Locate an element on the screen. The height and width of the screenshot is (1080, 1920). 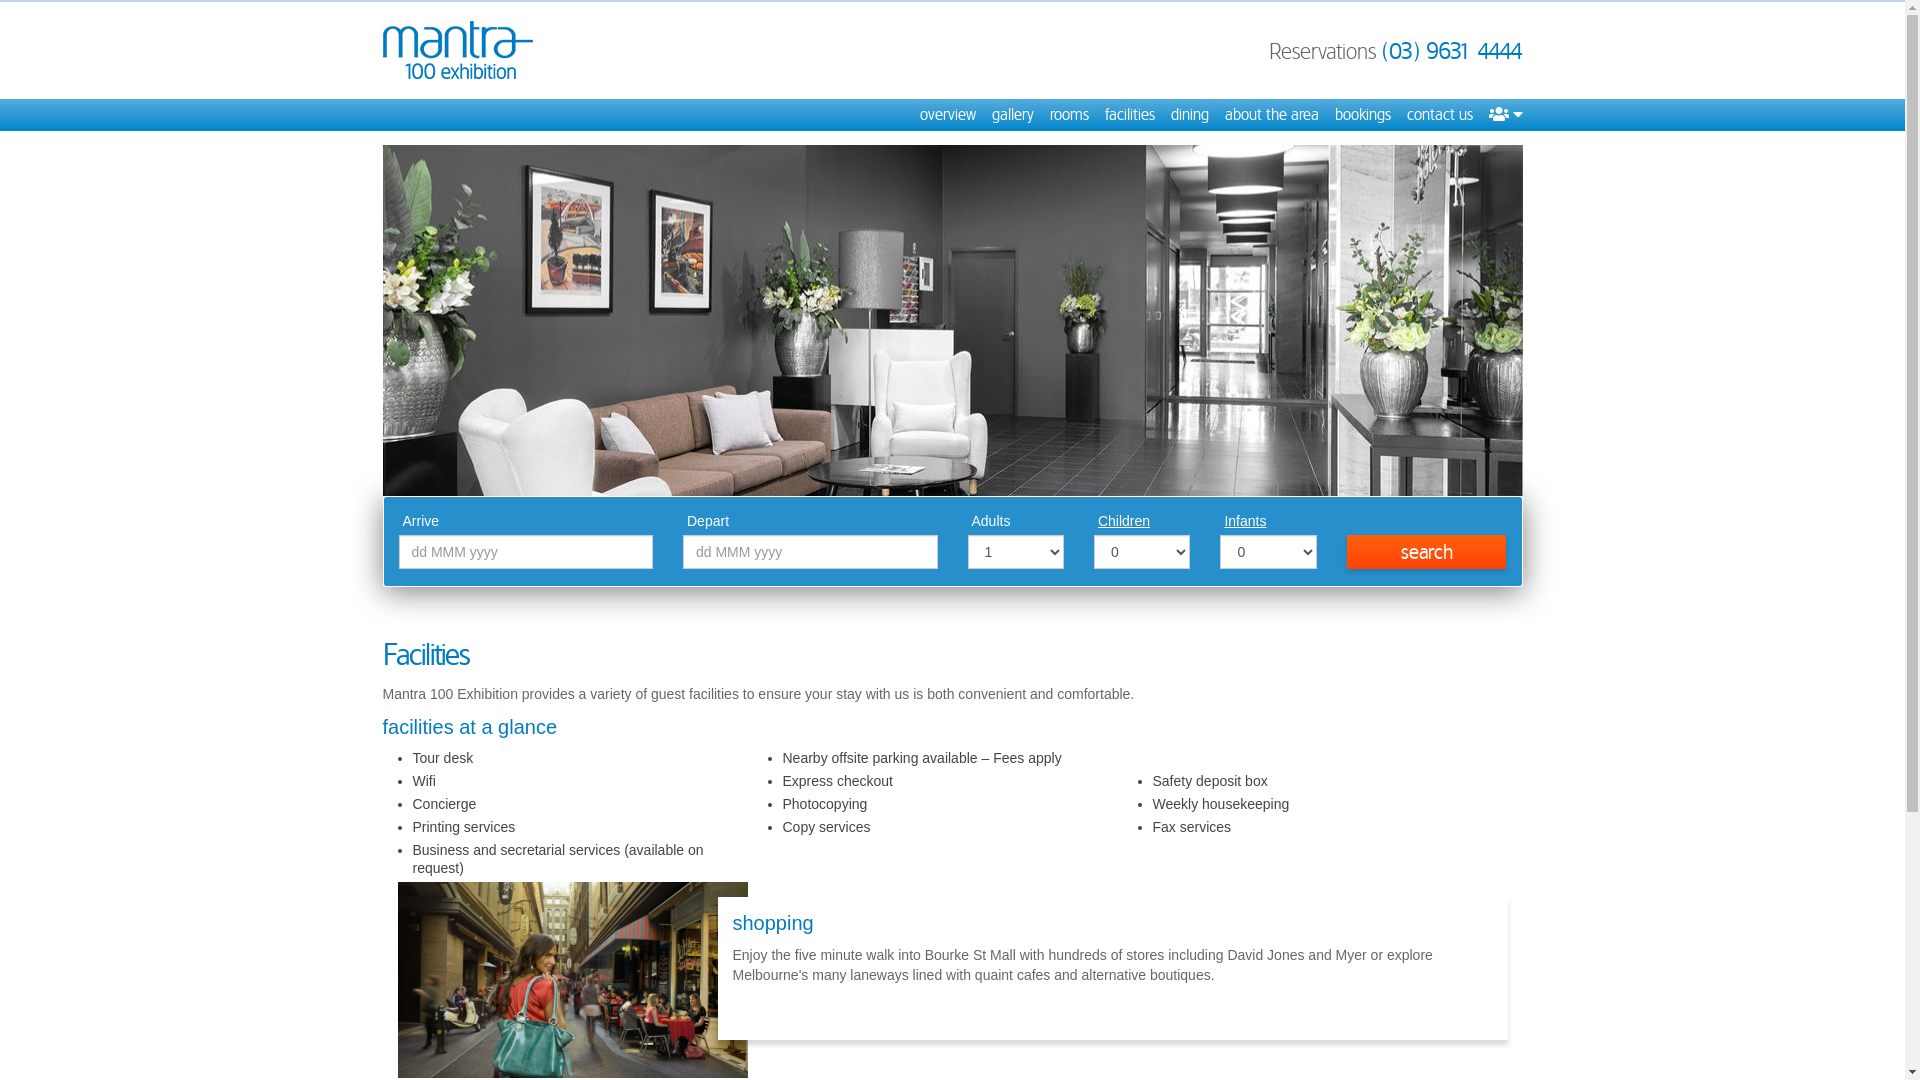
gallery is located at coordinates (1013, 115).